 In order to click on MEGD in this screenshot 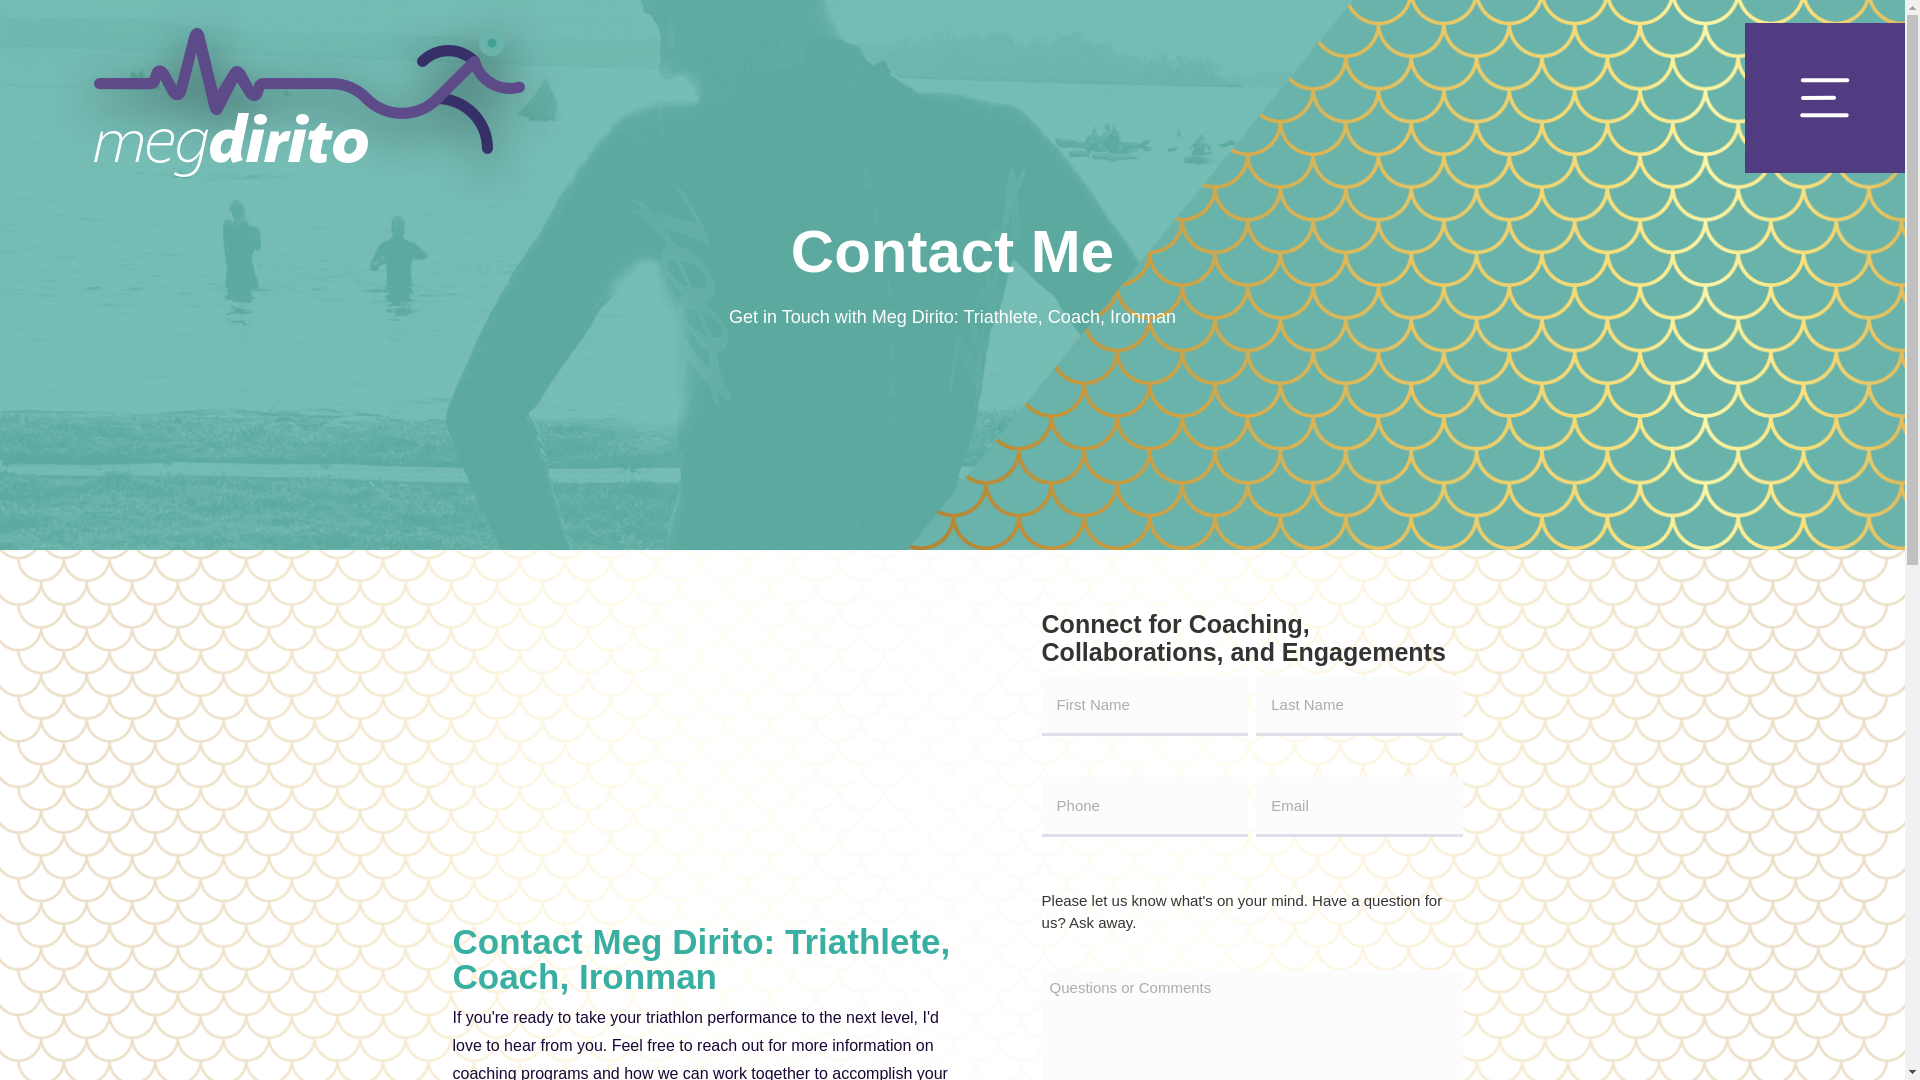, I will do `click(310, 122)`.